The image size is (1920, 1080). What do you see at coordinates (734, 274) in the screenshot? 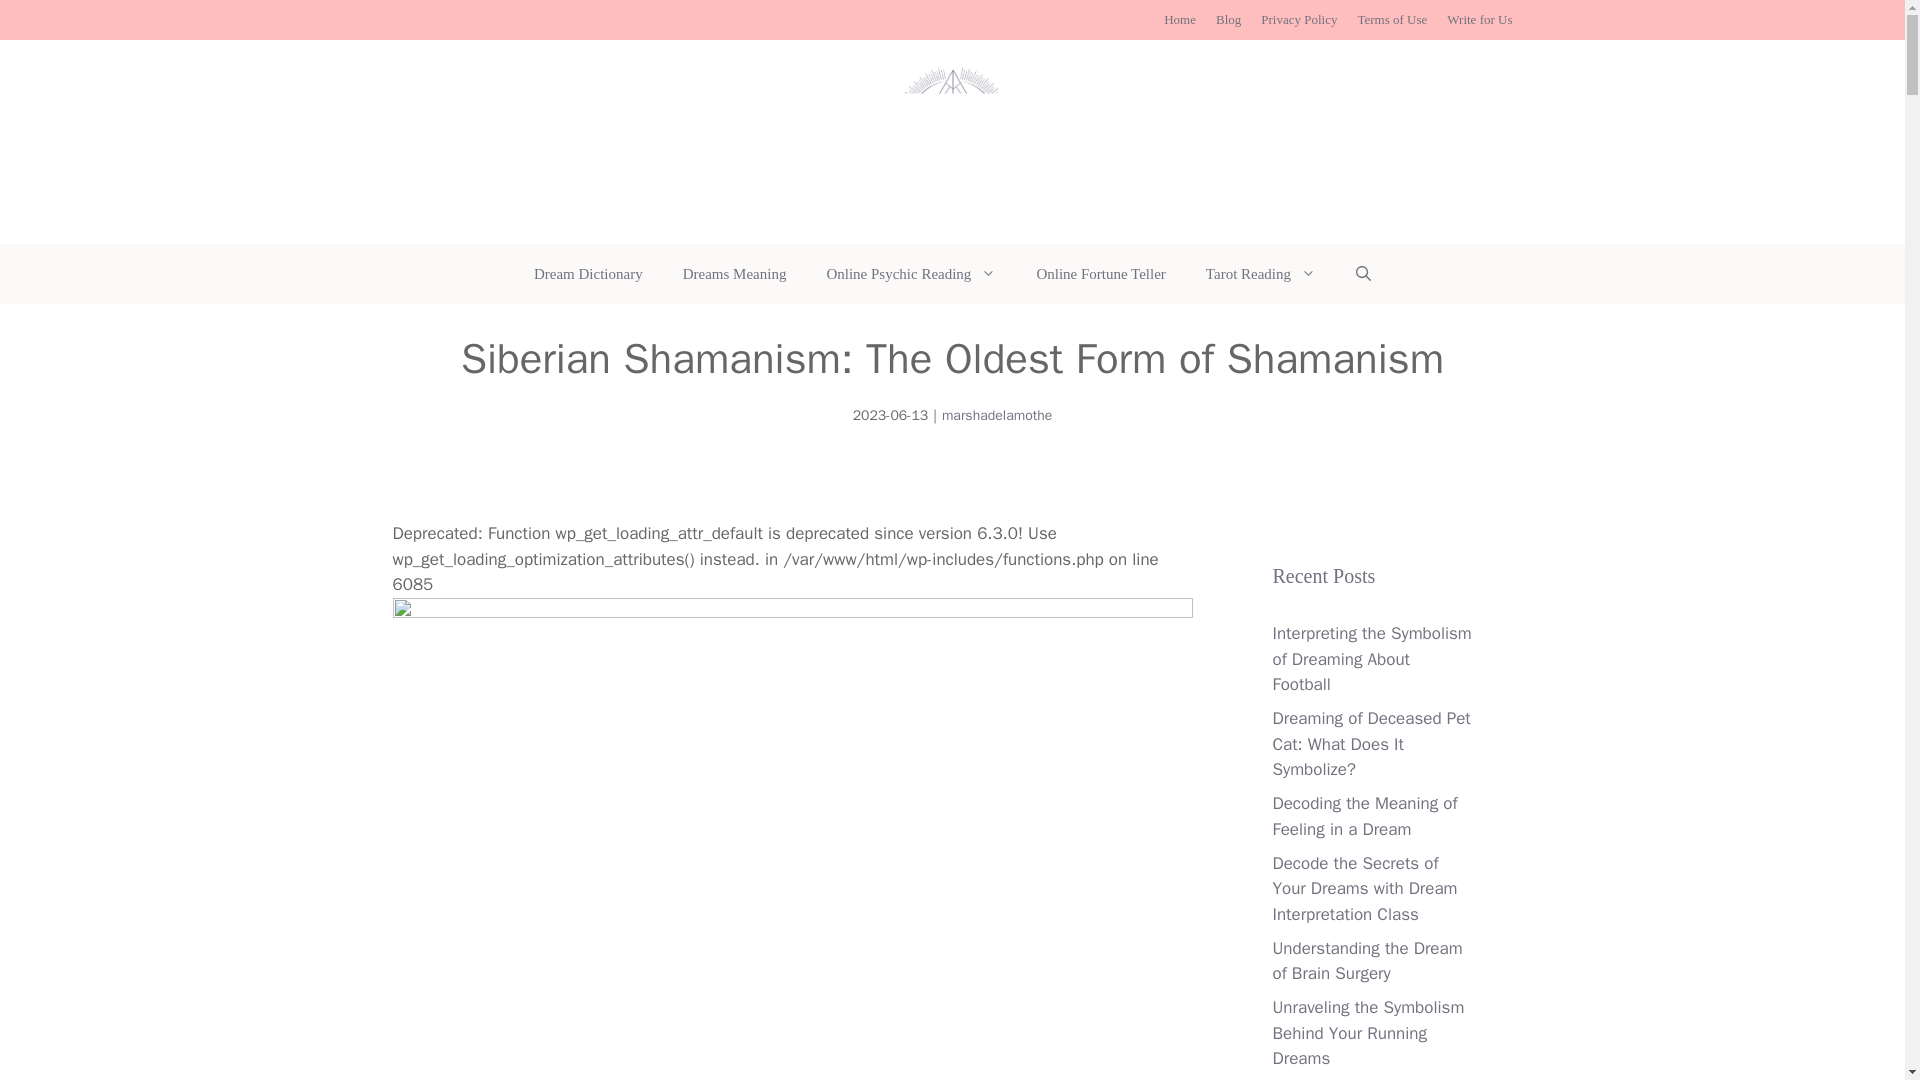
I see `Dreams Meaning` at bounding box center [734, 274].